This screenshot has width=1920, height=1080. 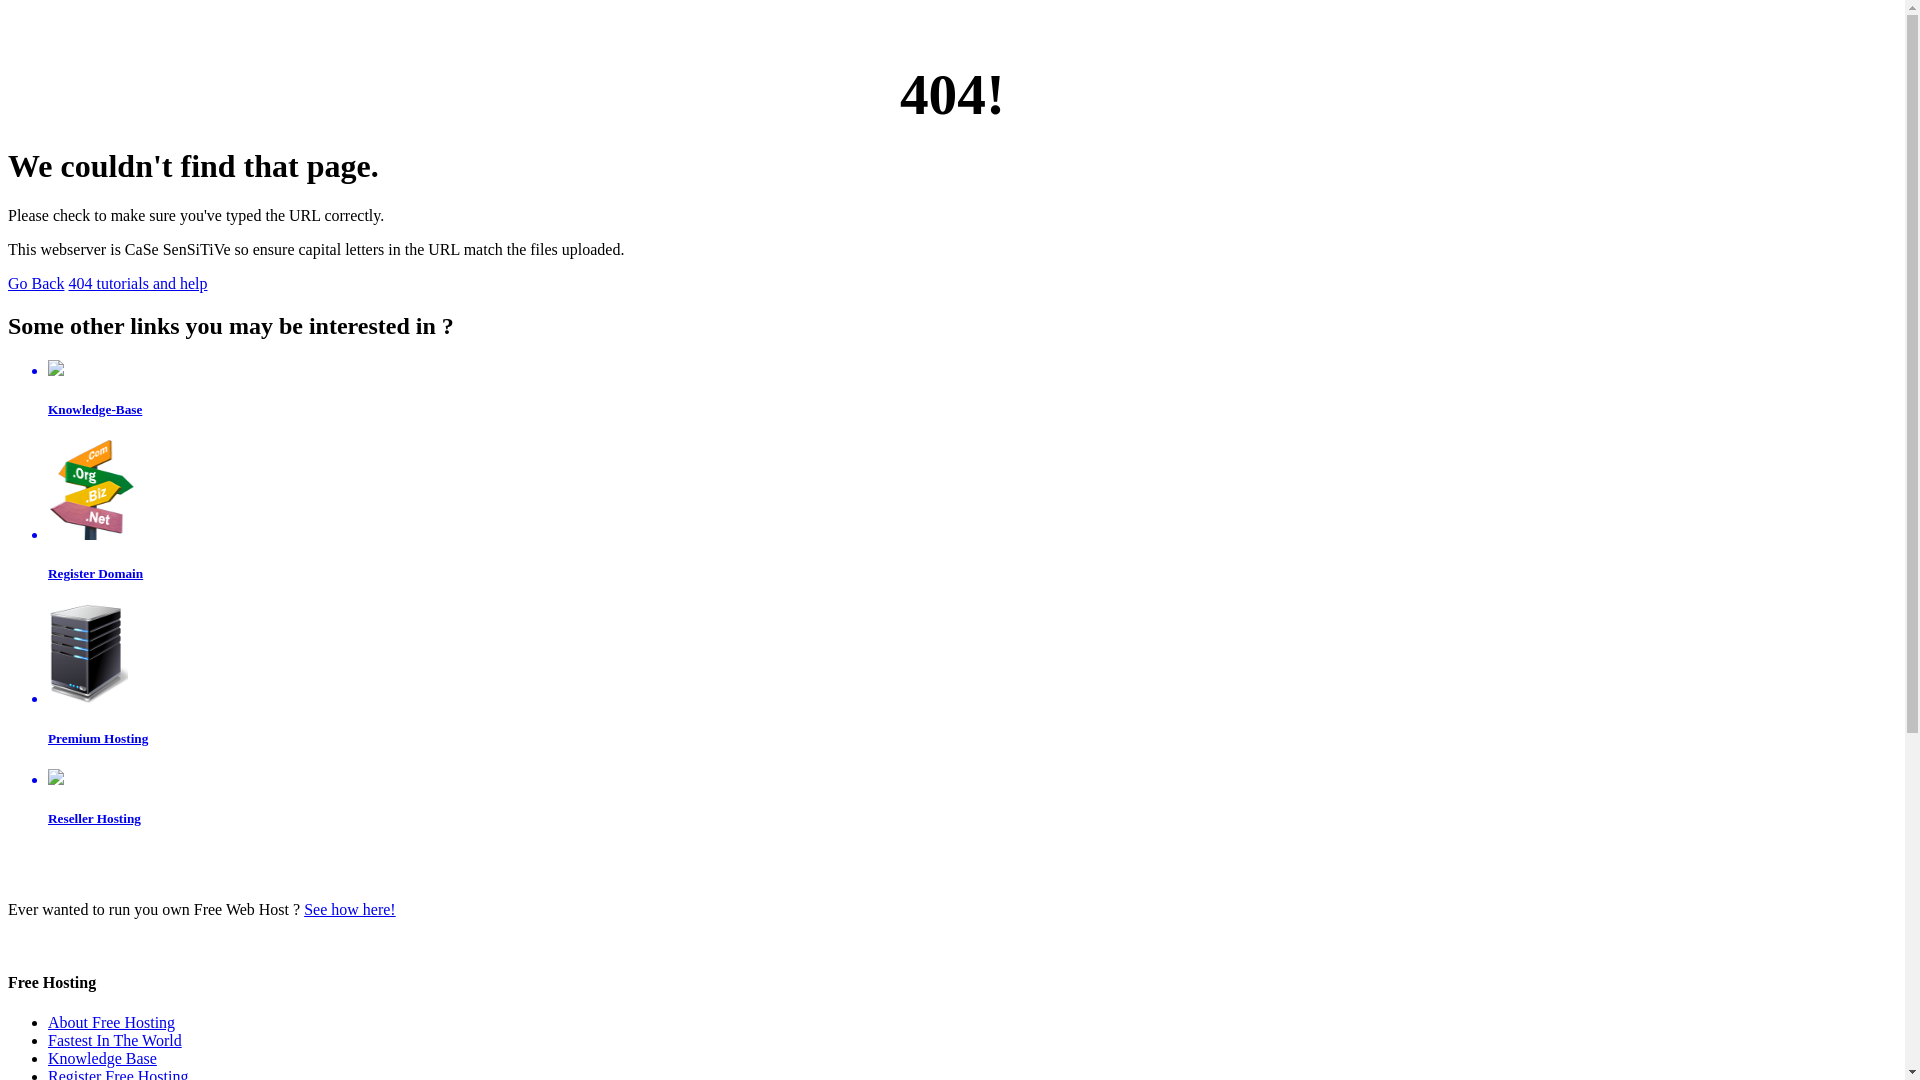 What do you see at coordinates (350, 910) in the screenshot?
I see `See how here!` at bounding box center [350, 910].